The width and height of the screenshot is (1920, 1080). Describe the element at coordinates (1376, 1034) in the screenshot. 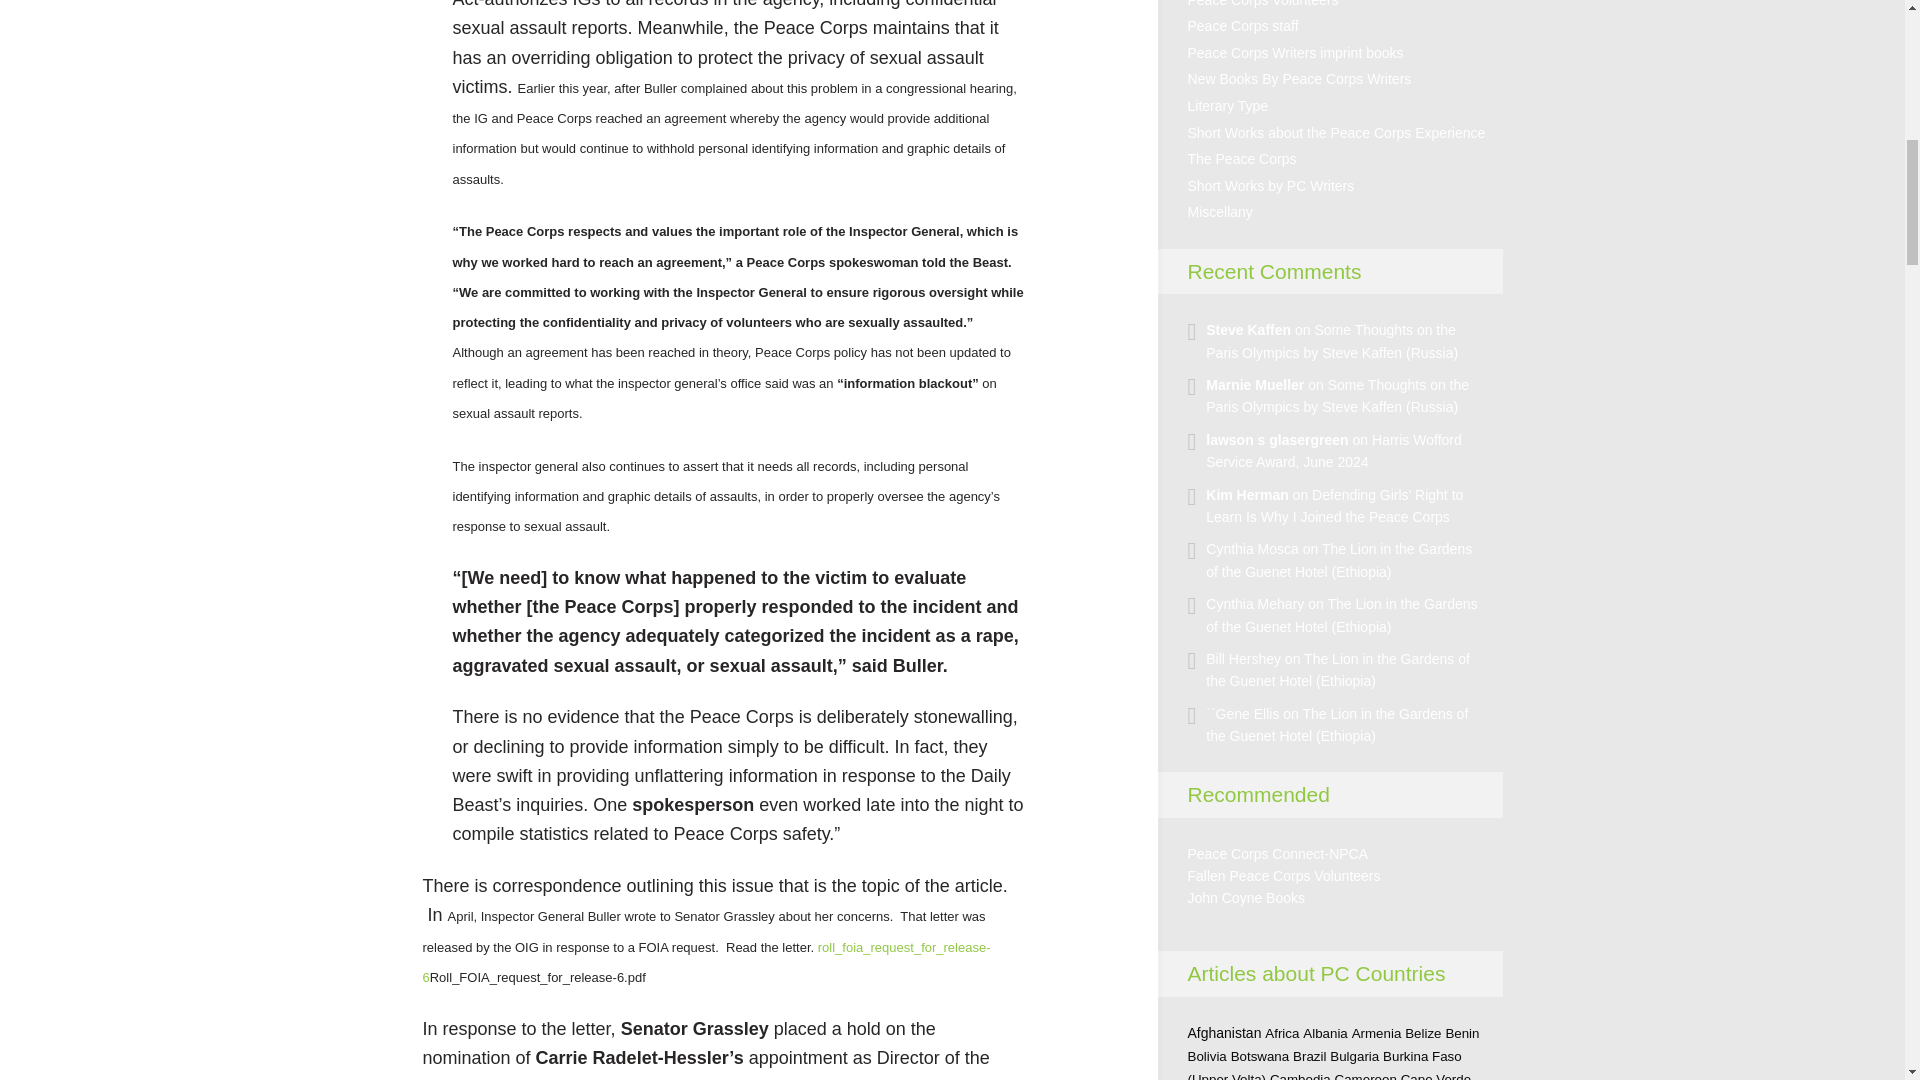

I see `8 topics` at that location.